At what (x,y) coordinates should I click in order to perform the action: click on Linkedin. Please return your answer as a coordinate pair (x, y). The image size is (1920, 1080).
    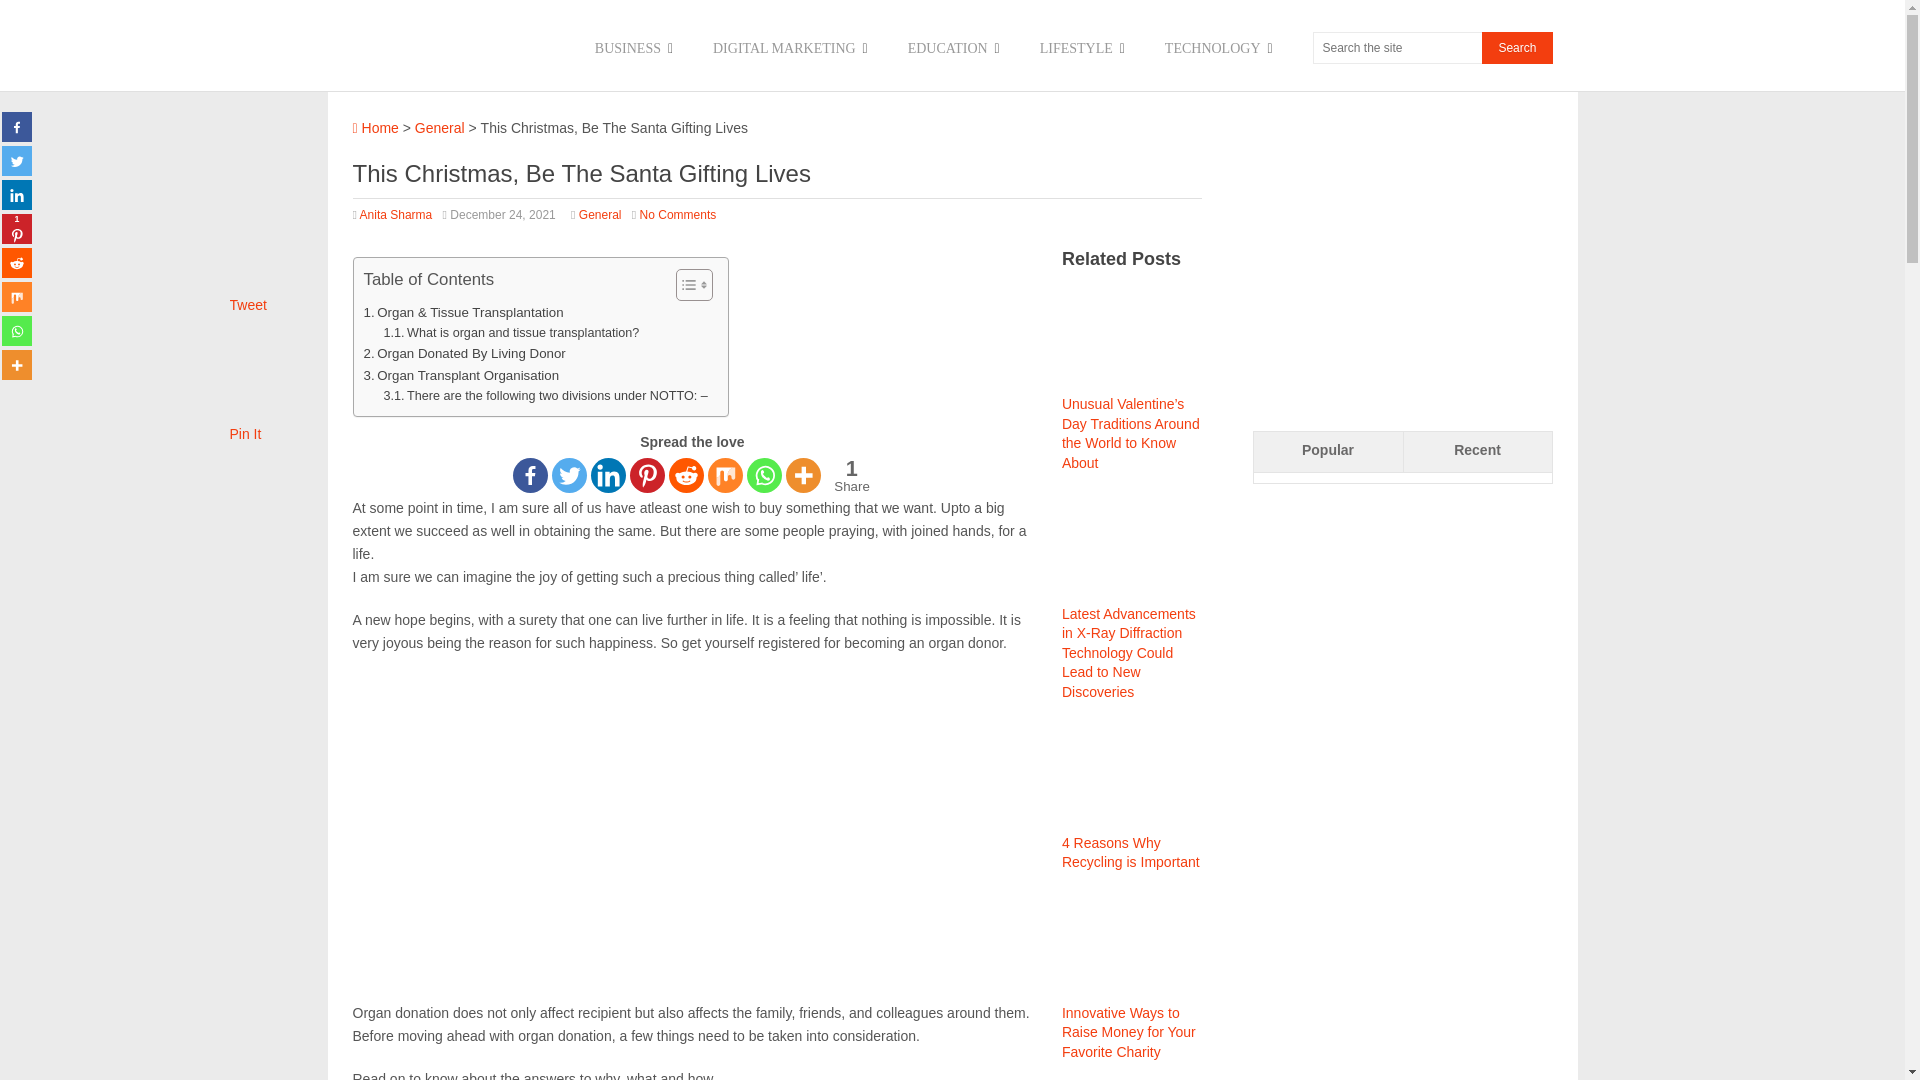
    Looking at the image, I should click on (608, 474).